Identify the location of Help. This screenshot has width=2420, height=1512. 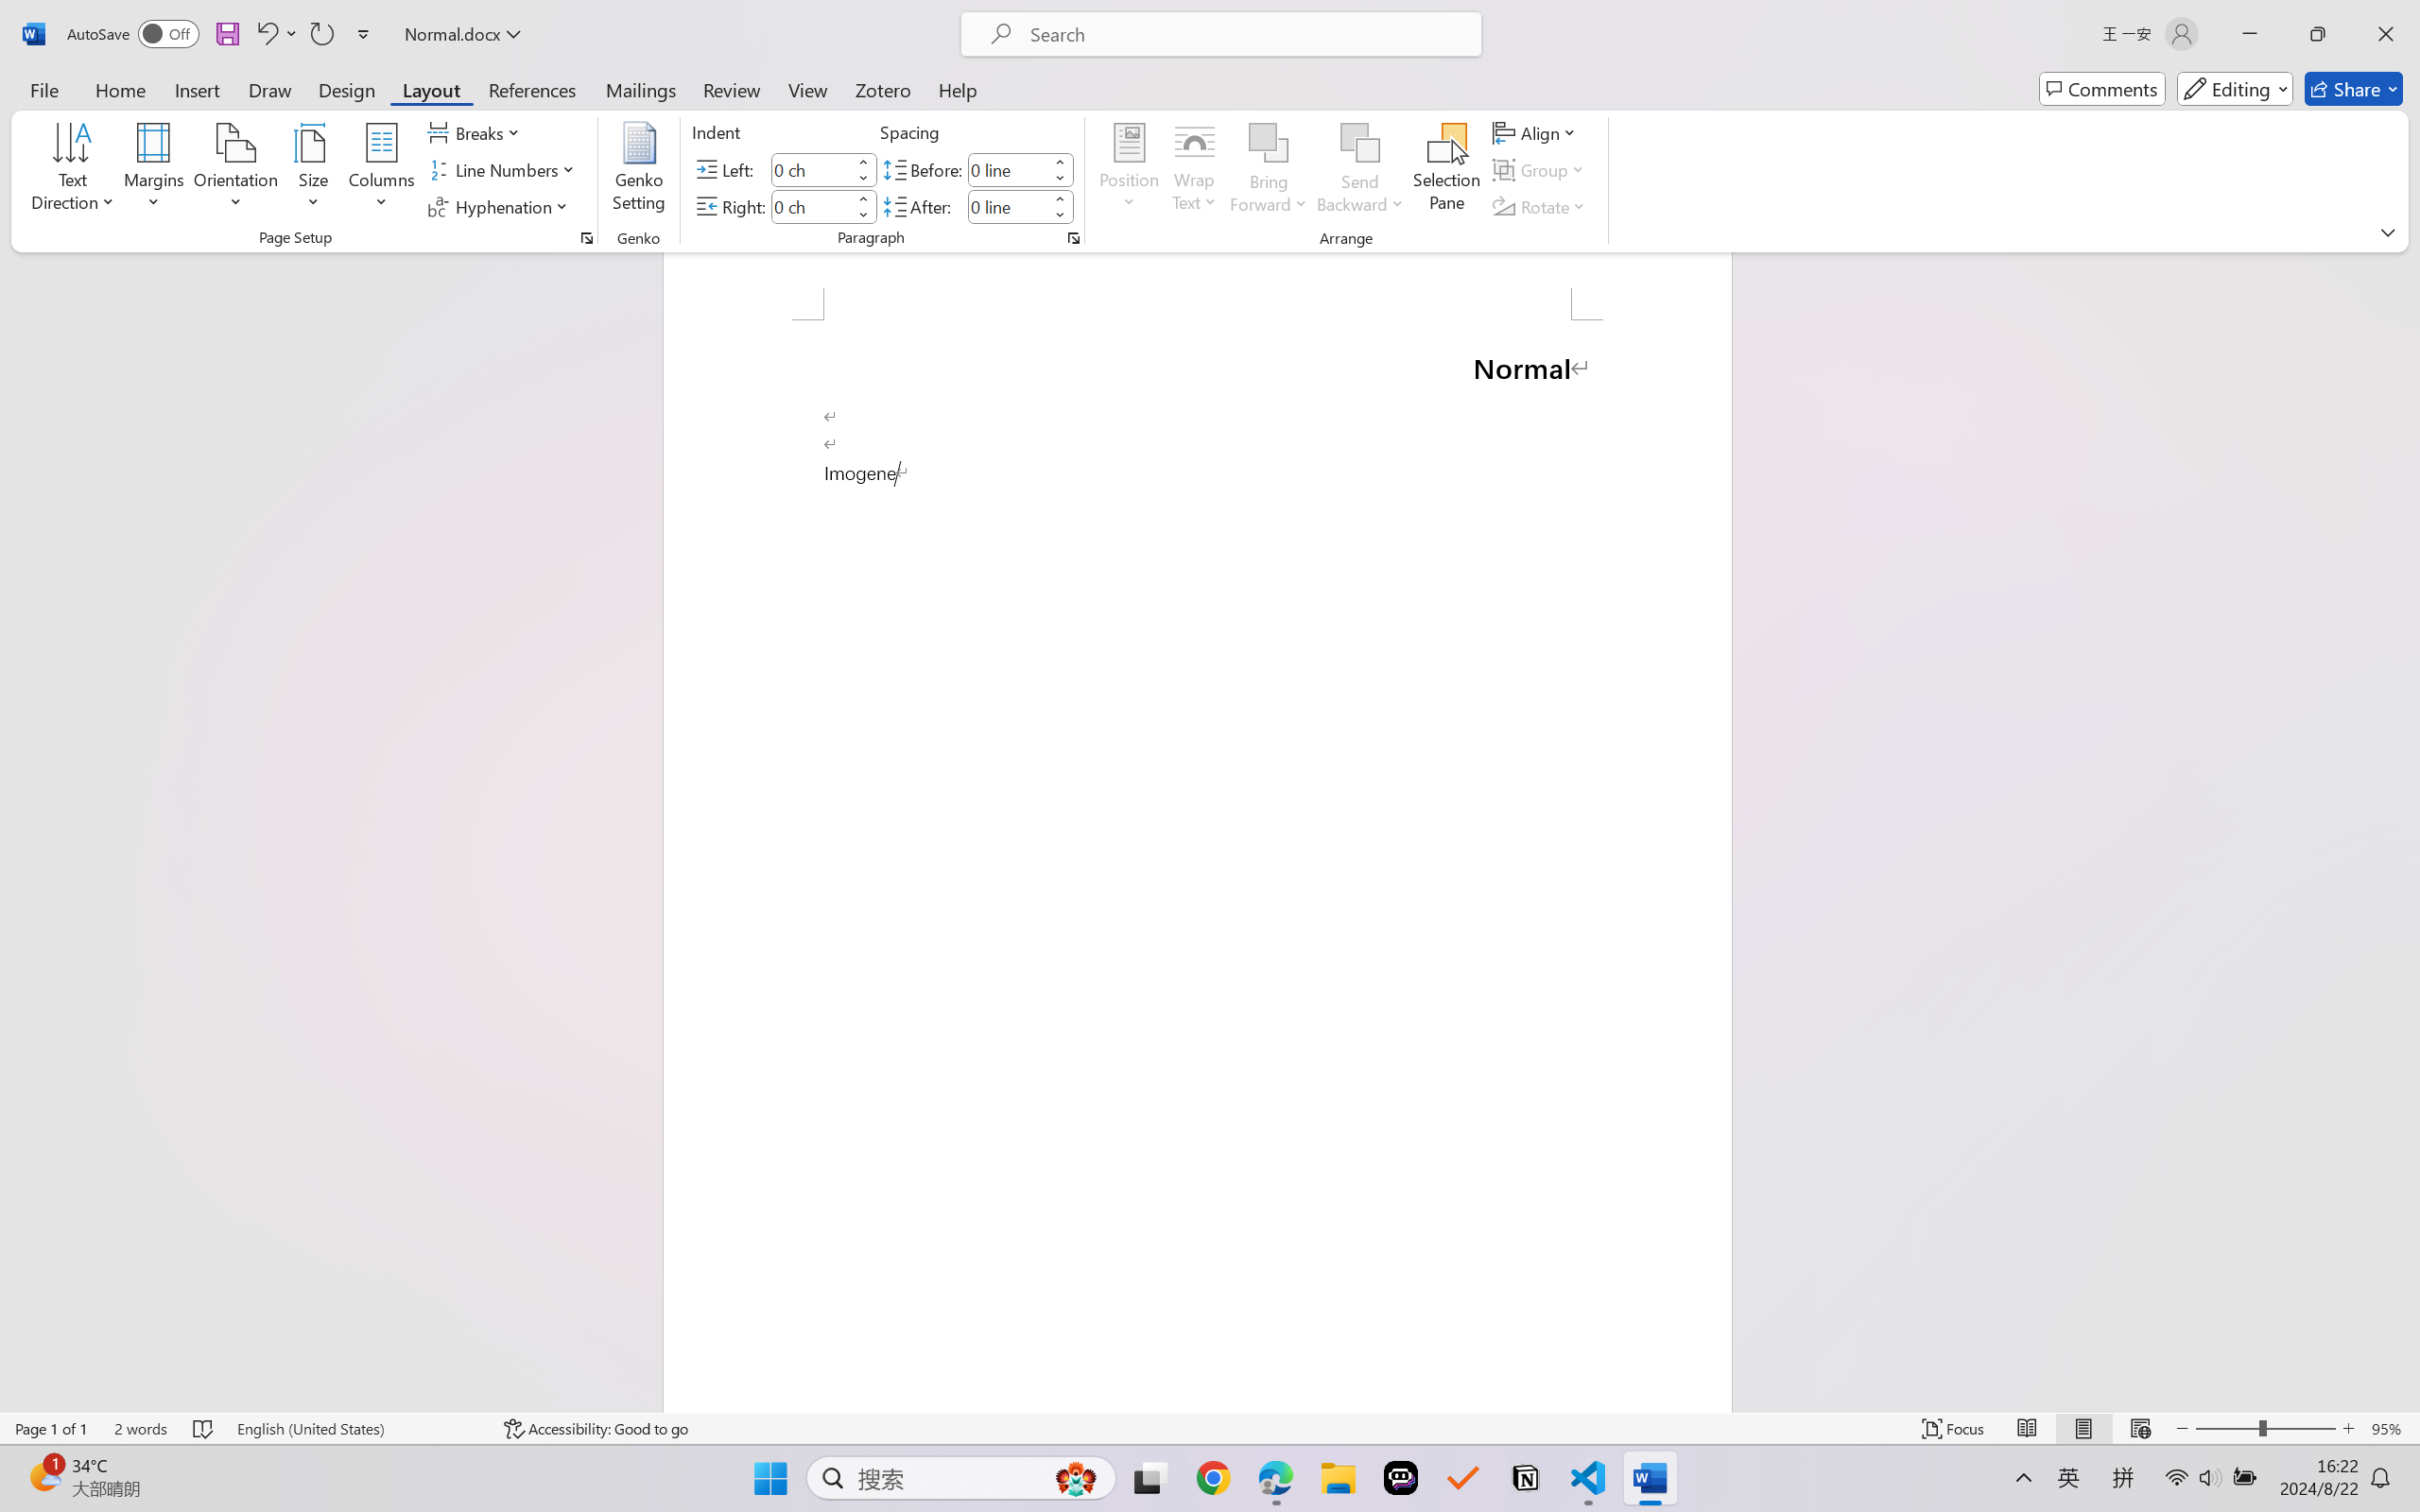
(957, 89).